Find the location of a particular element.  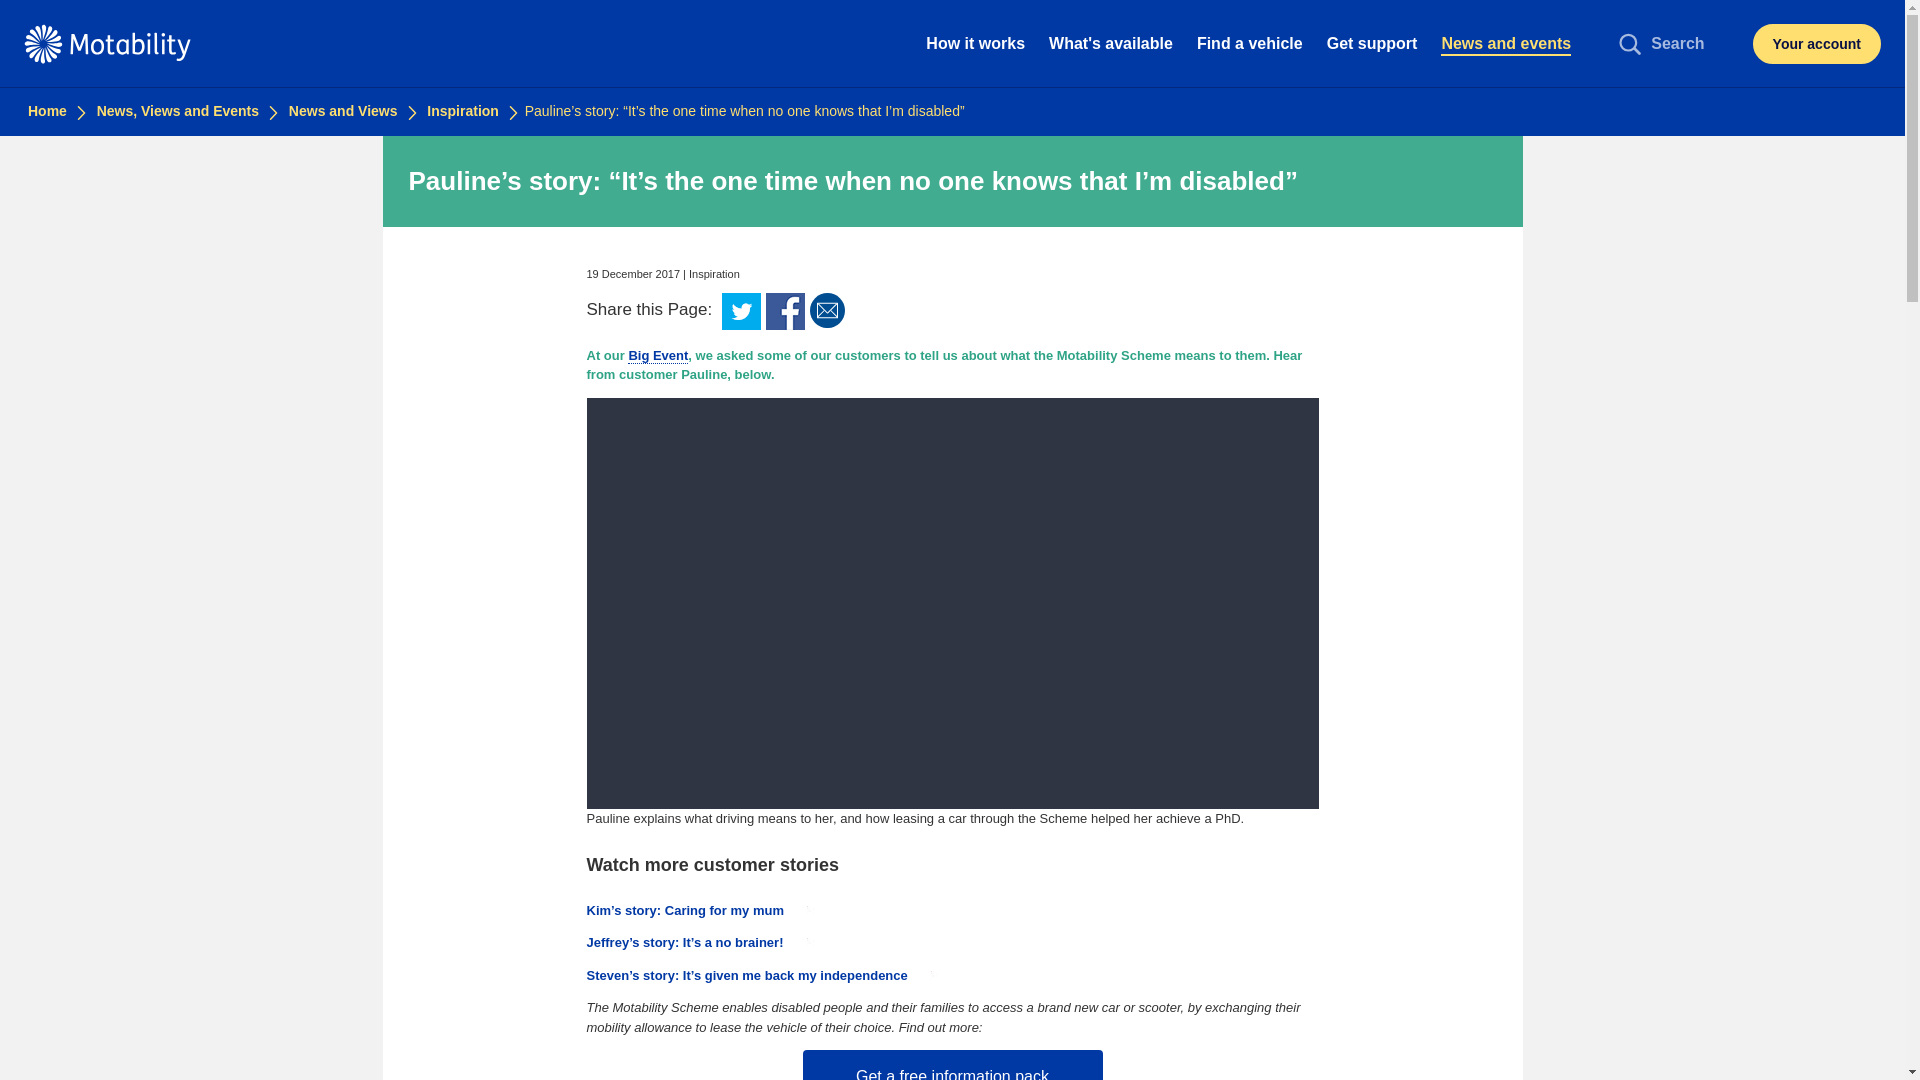

Get support is located at coordinates (1372, 43).